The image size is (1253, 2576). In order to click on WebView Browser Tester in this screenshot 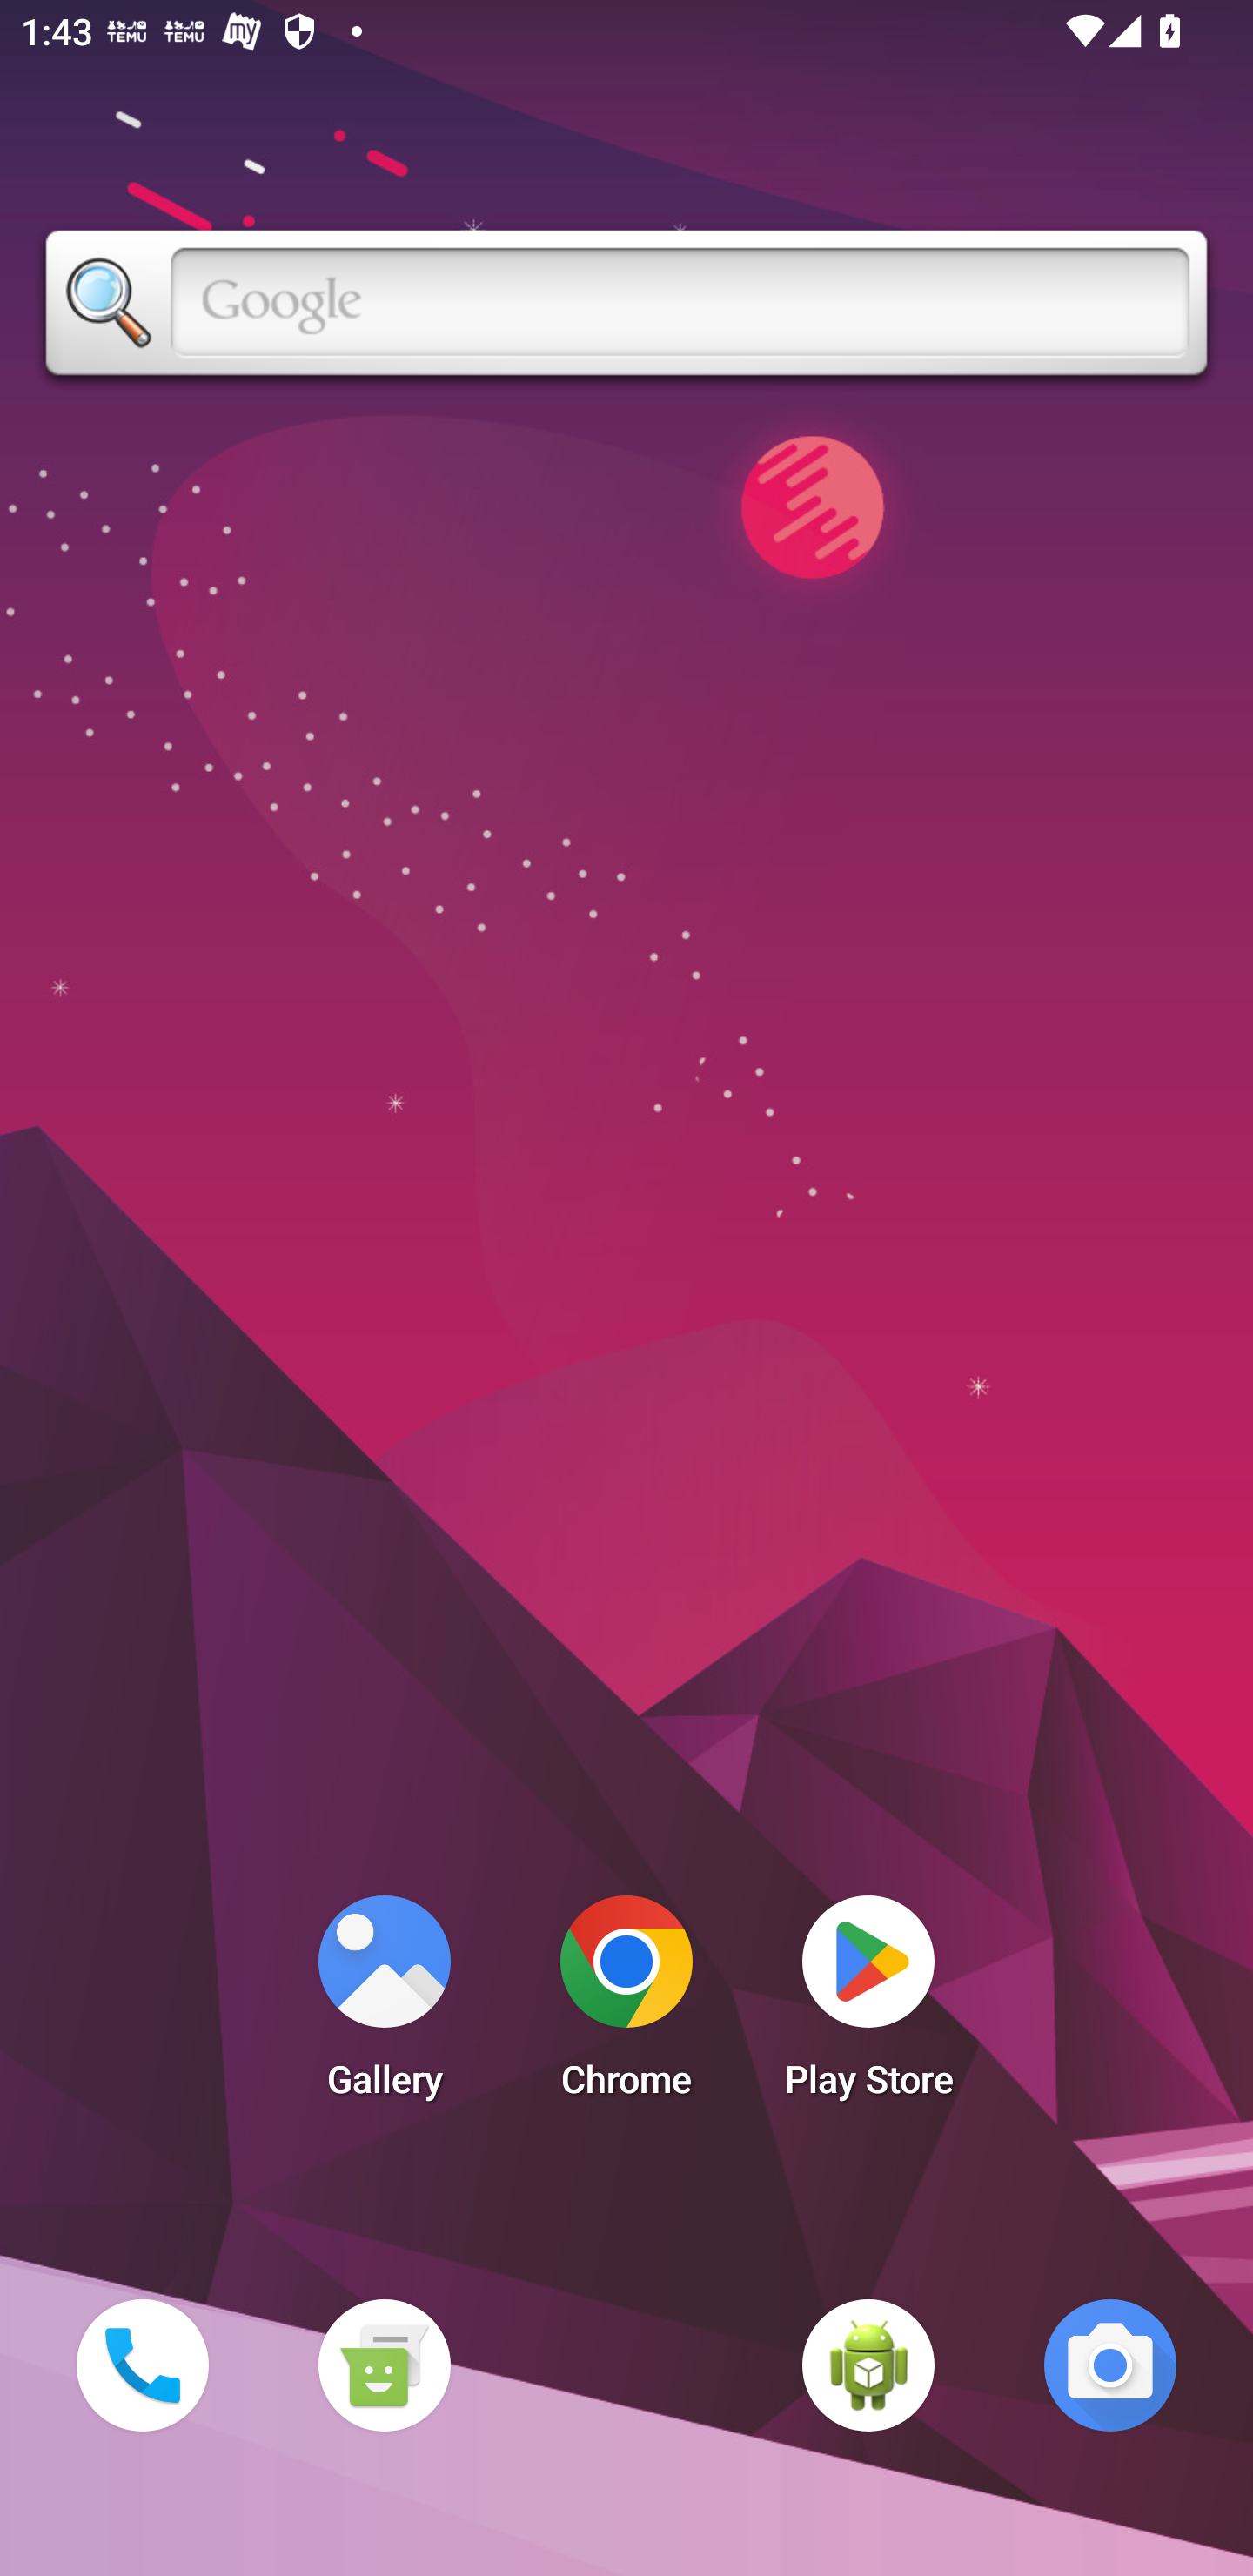, I will do `click(868, 2365)`.